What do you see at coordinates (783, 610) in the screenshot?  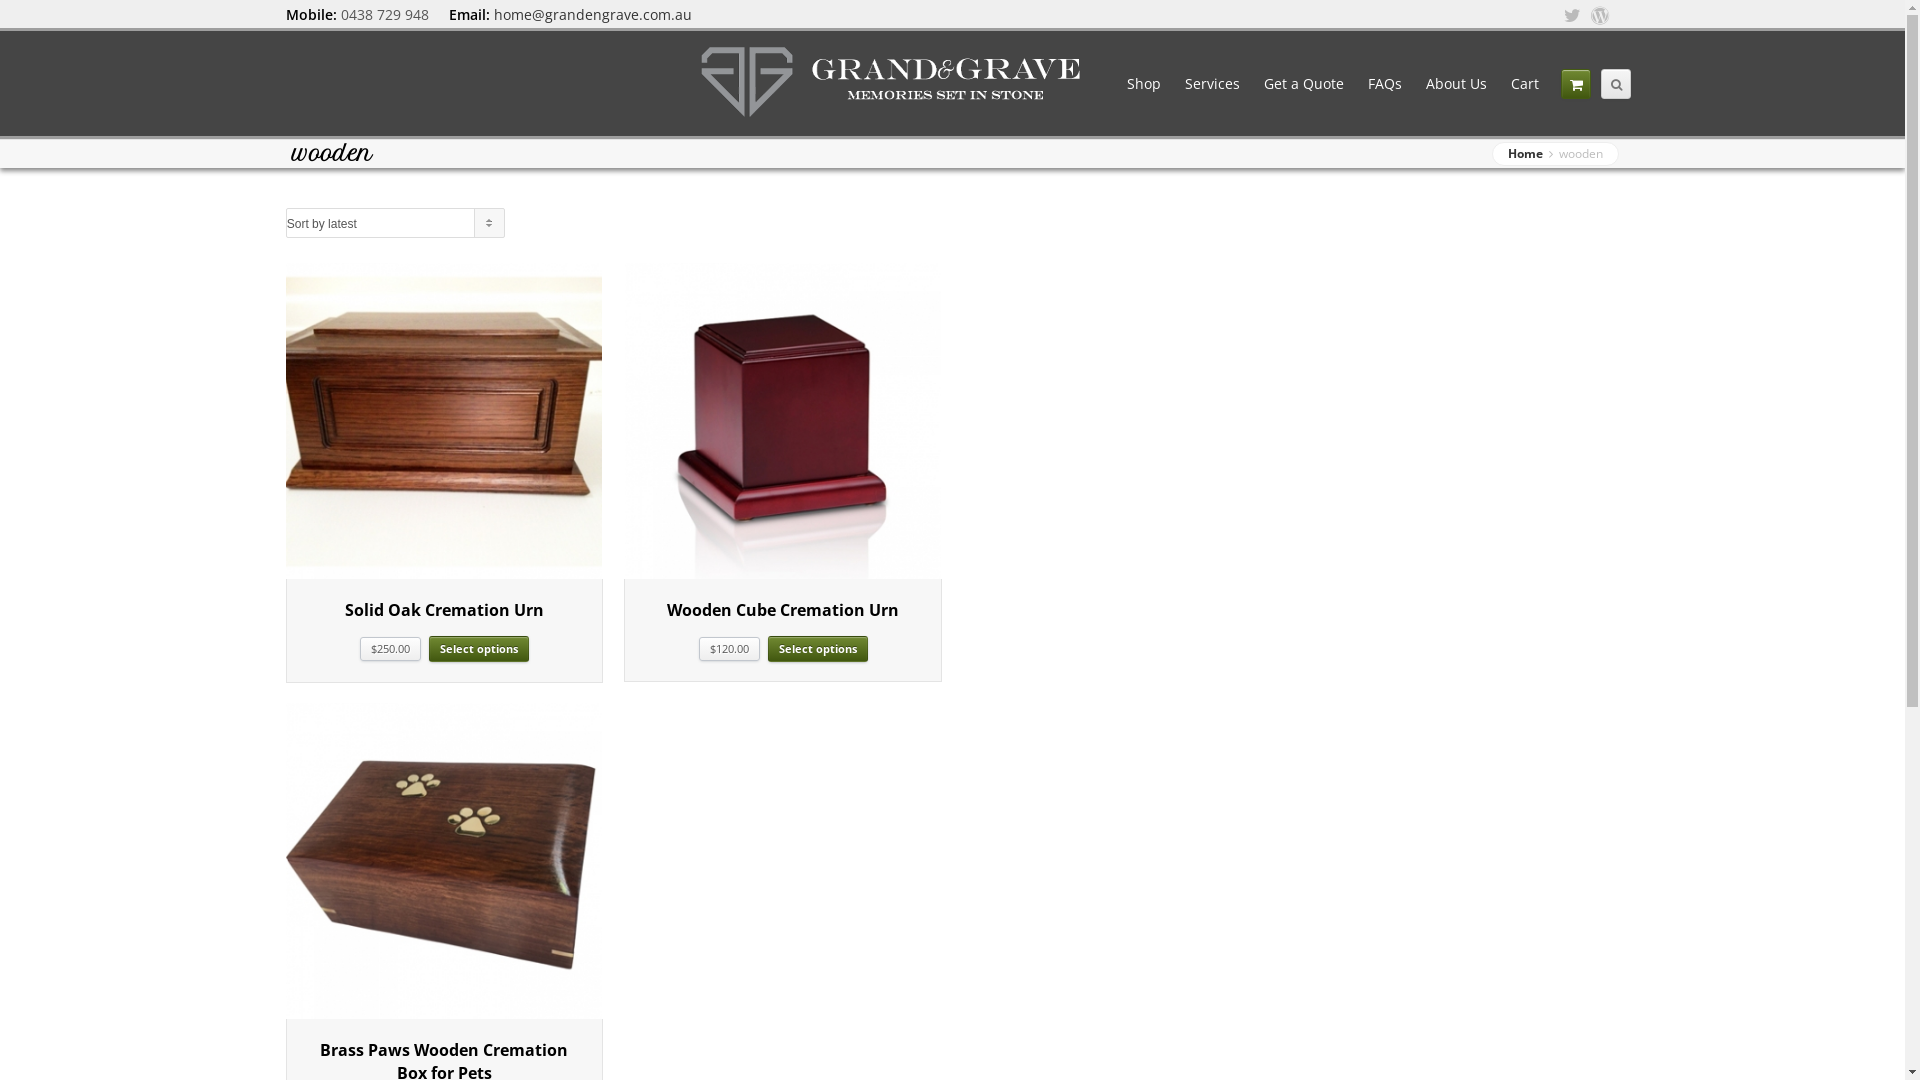 I see `Wooden Cube Cremation Urn` at bounding box center [783, 610].